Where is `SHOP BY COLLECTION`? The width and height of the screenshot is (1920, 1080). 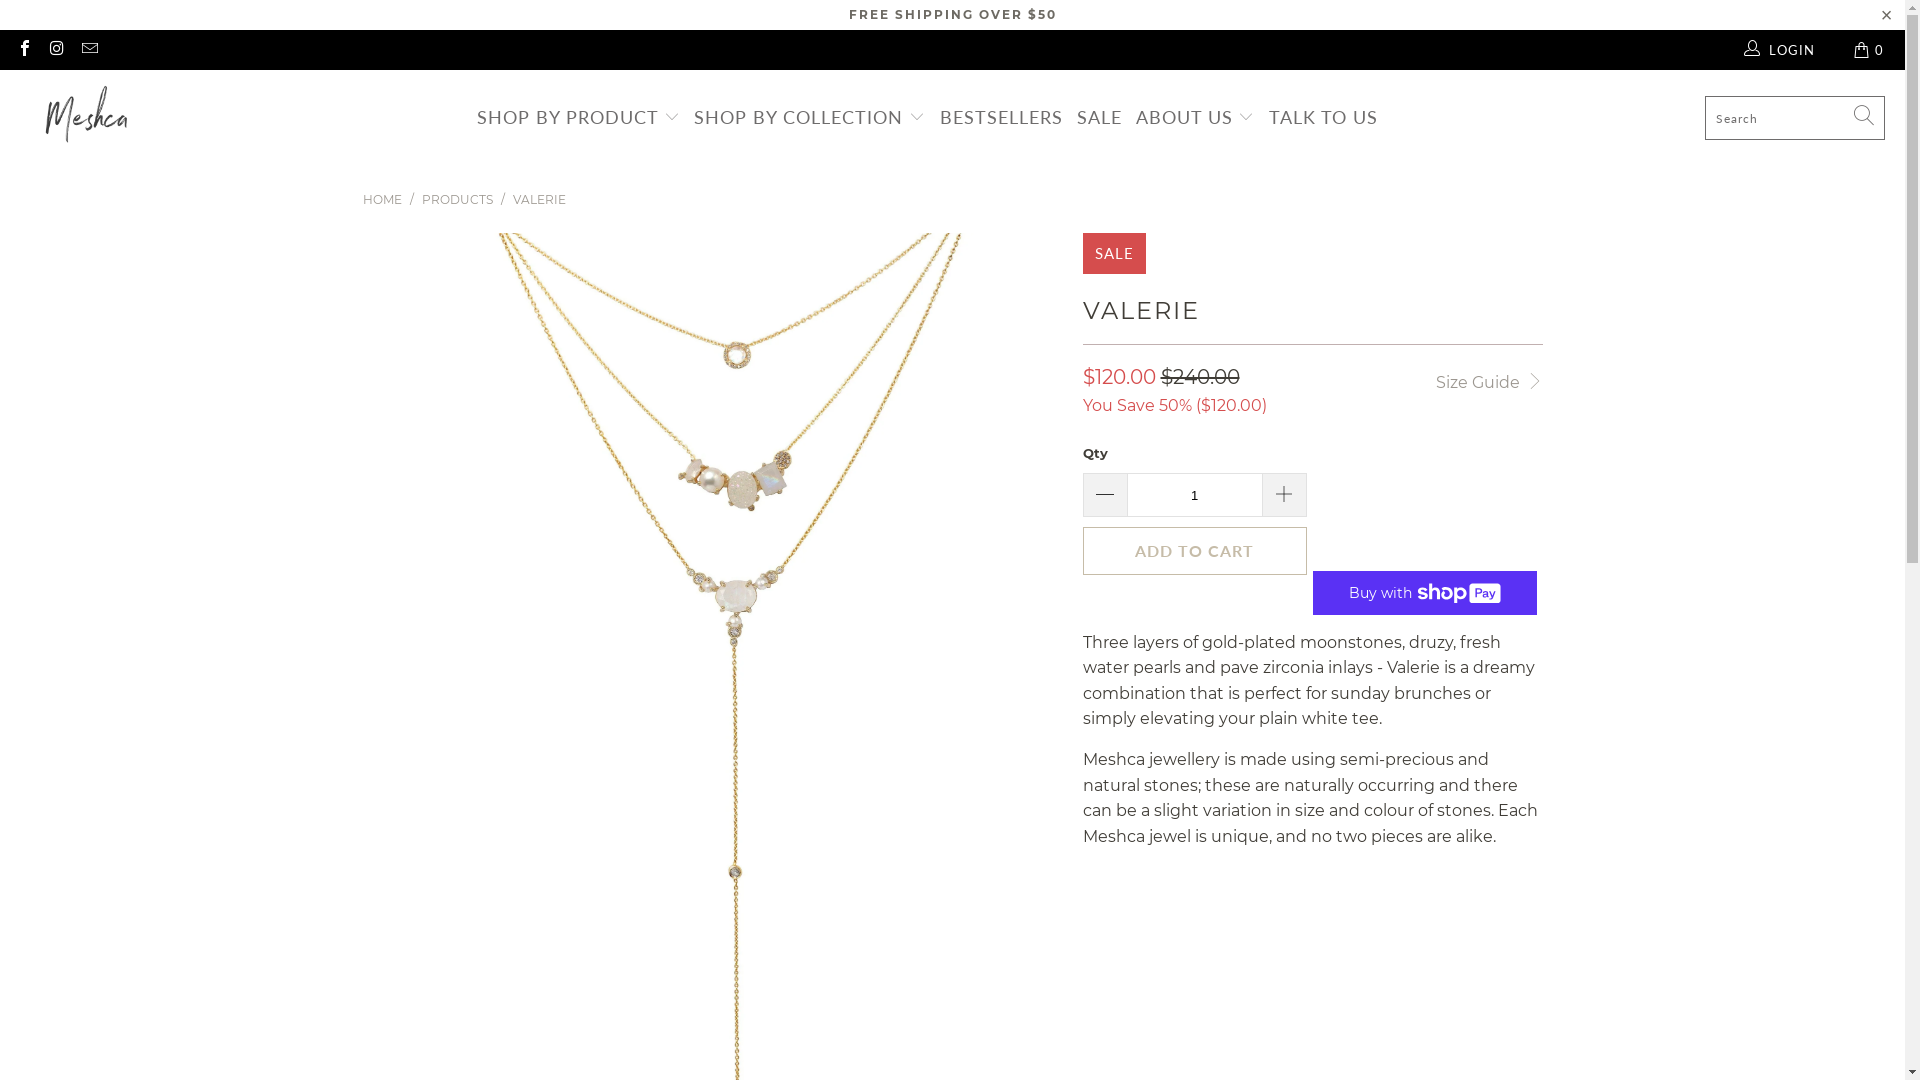 SHOP BY COLLECTION is located at coordinates (810, 118).